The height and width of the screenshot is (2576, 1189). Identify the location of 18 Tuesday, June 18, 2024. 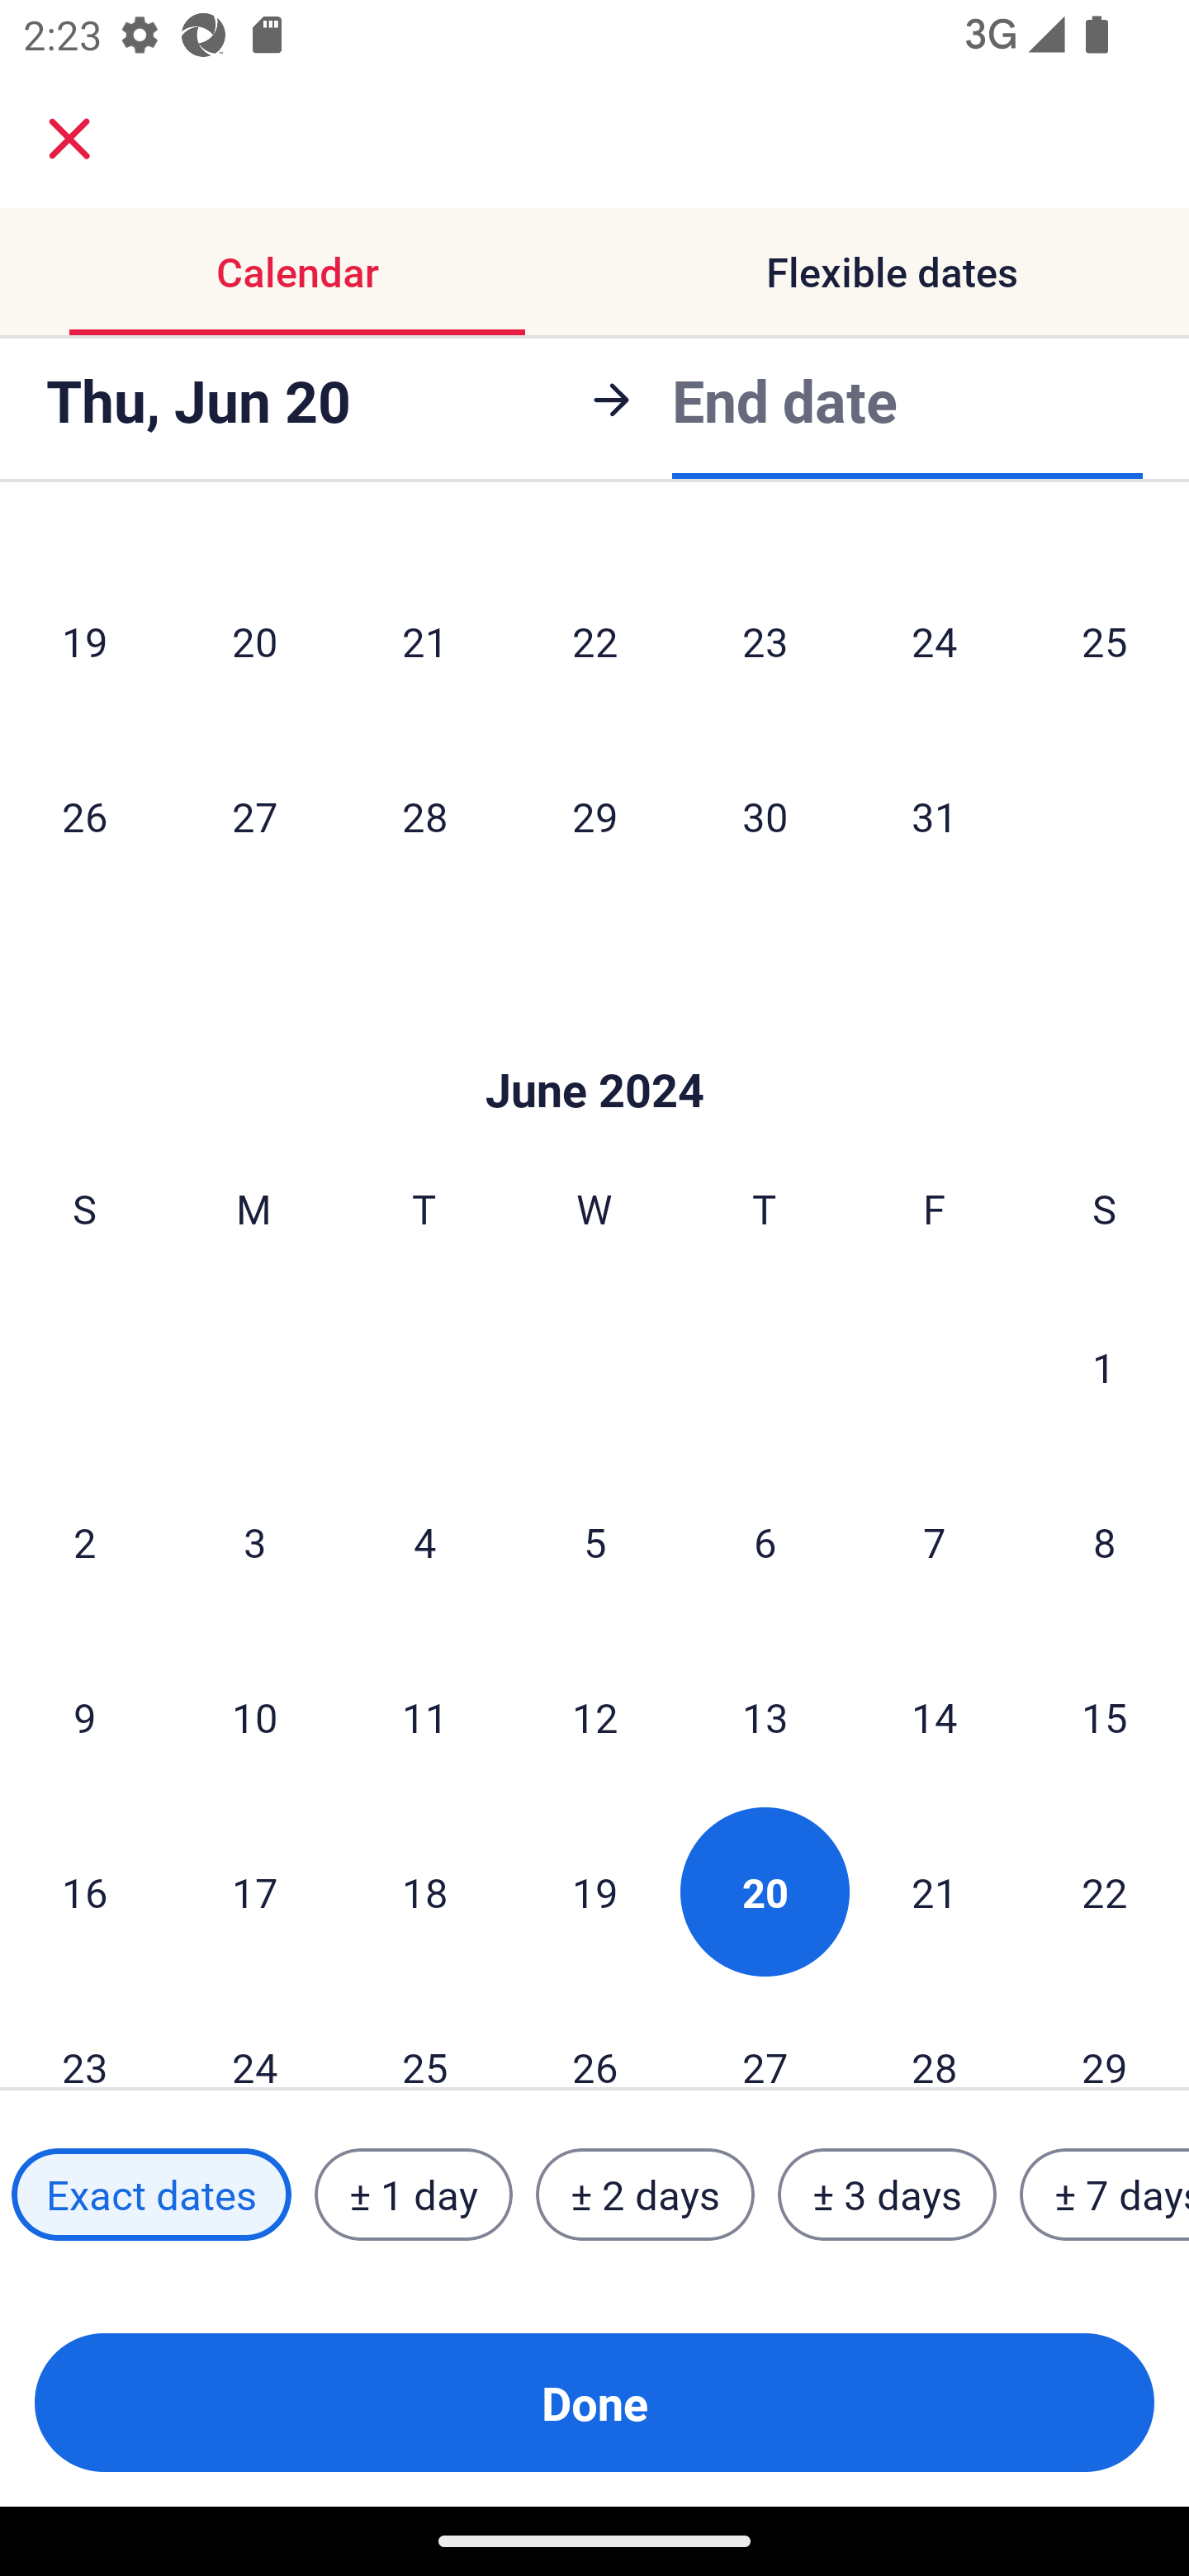
(424, 1892).